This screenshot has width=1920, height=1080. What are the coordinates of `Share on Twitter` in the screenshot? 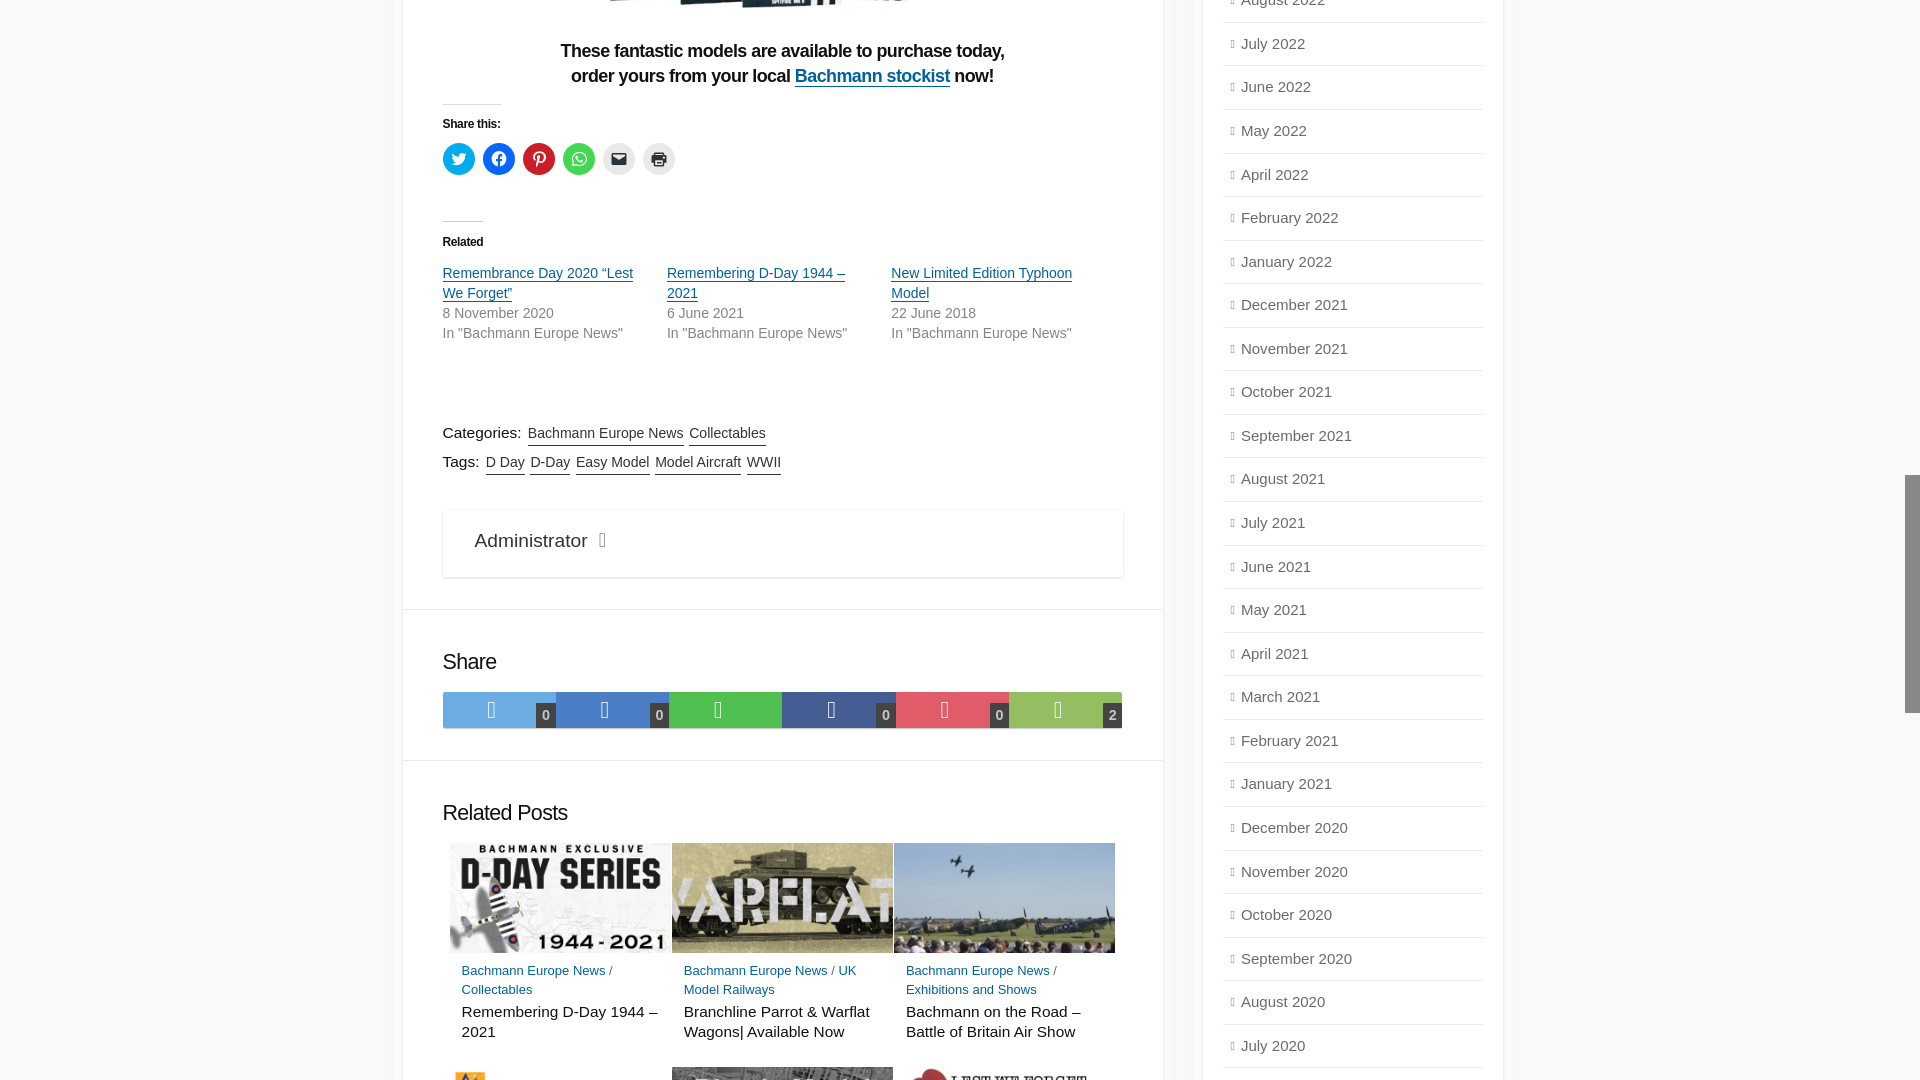 It's located at (498, 710).